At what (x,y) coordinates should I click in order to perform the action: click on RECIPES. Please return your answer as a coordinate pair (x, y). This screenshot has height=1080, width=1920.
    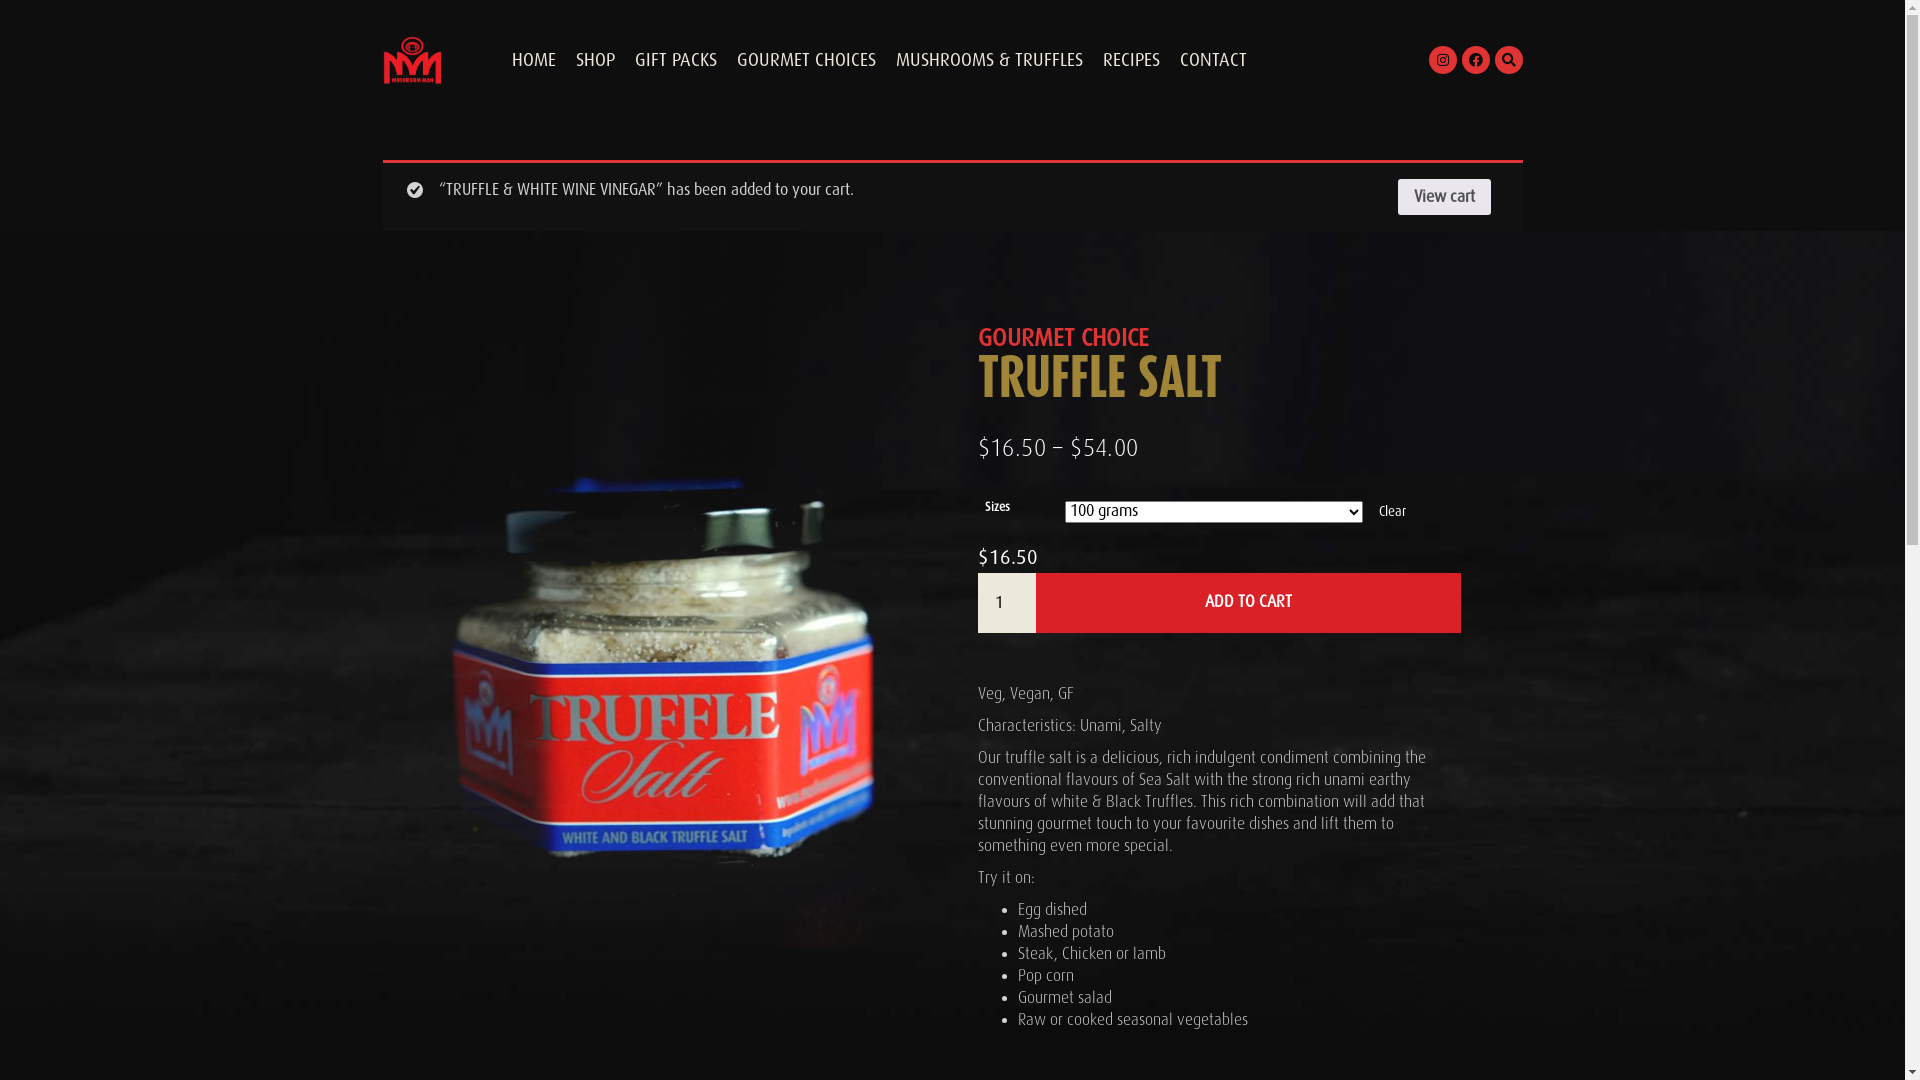
    Looking at the image, I should click on (1130, 60).